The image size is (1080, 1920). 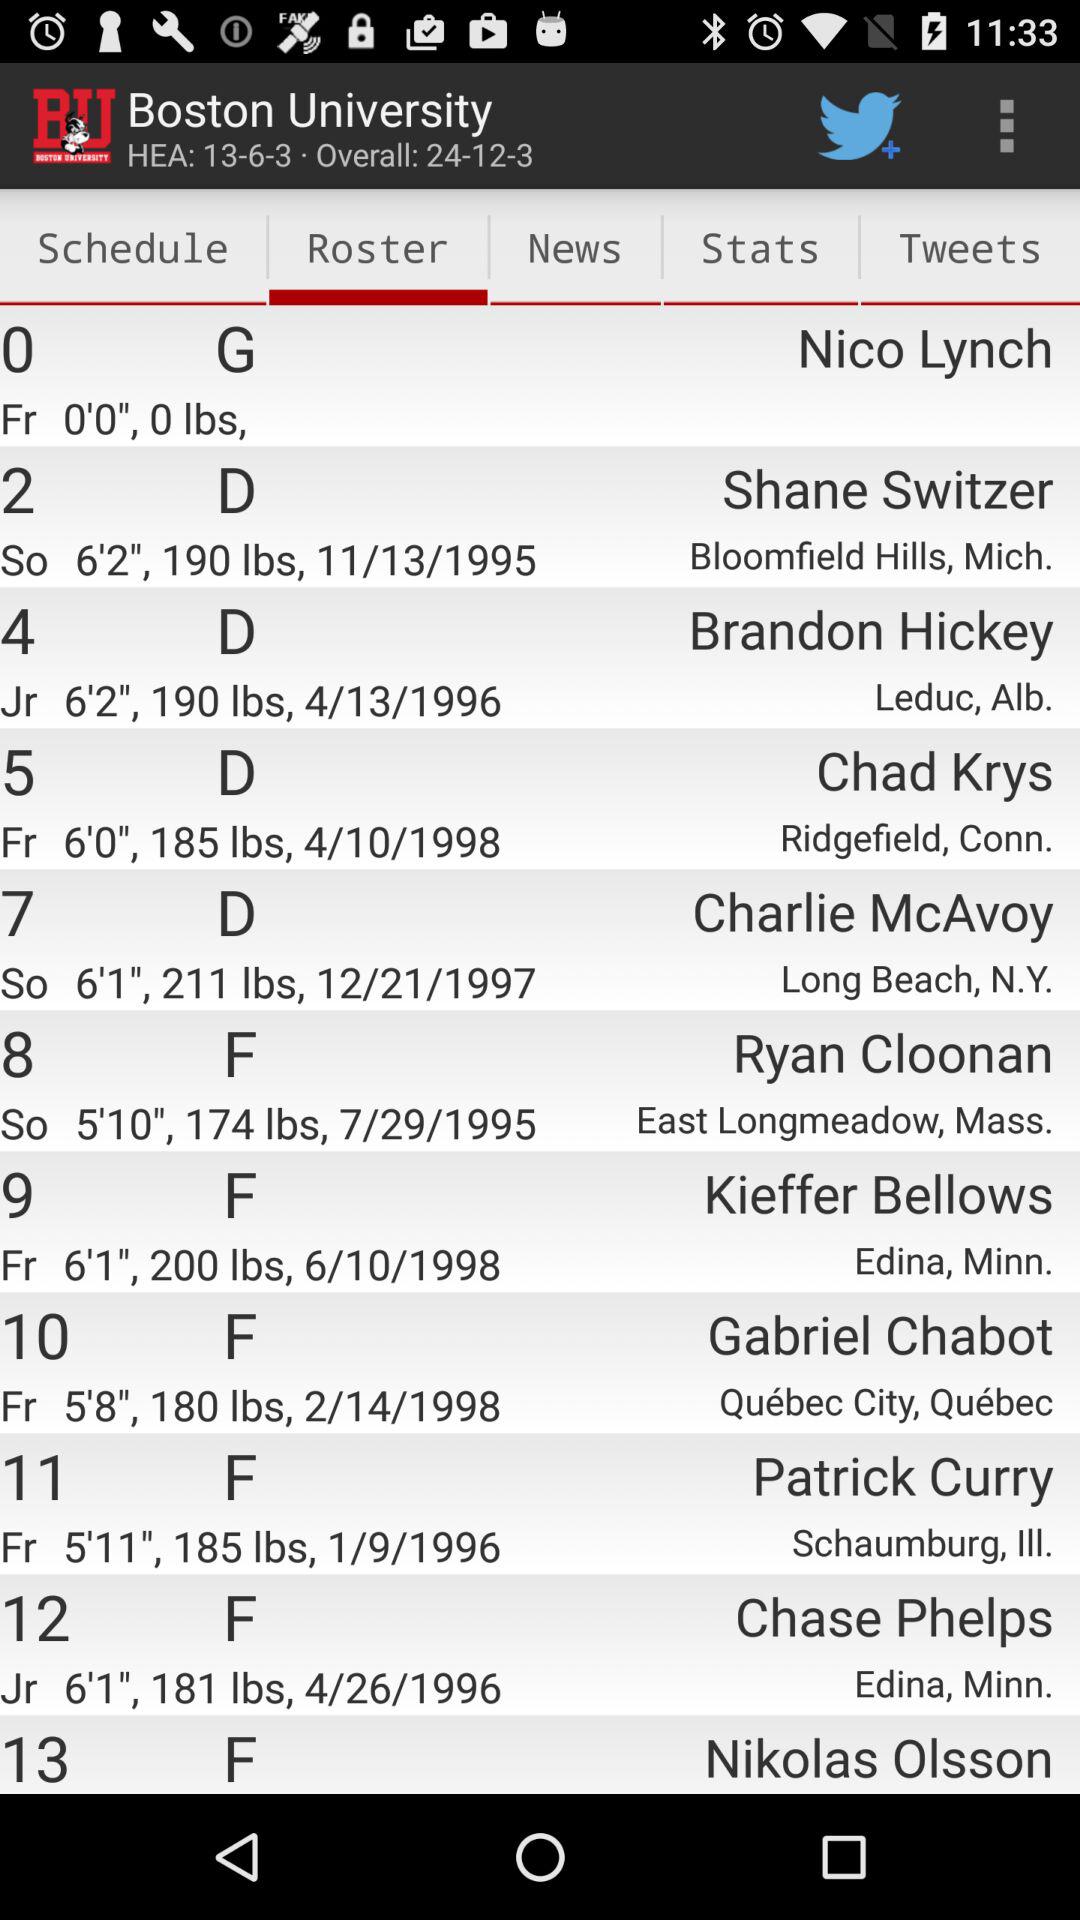 I want to click on press the news, so click(x=575, y=247).